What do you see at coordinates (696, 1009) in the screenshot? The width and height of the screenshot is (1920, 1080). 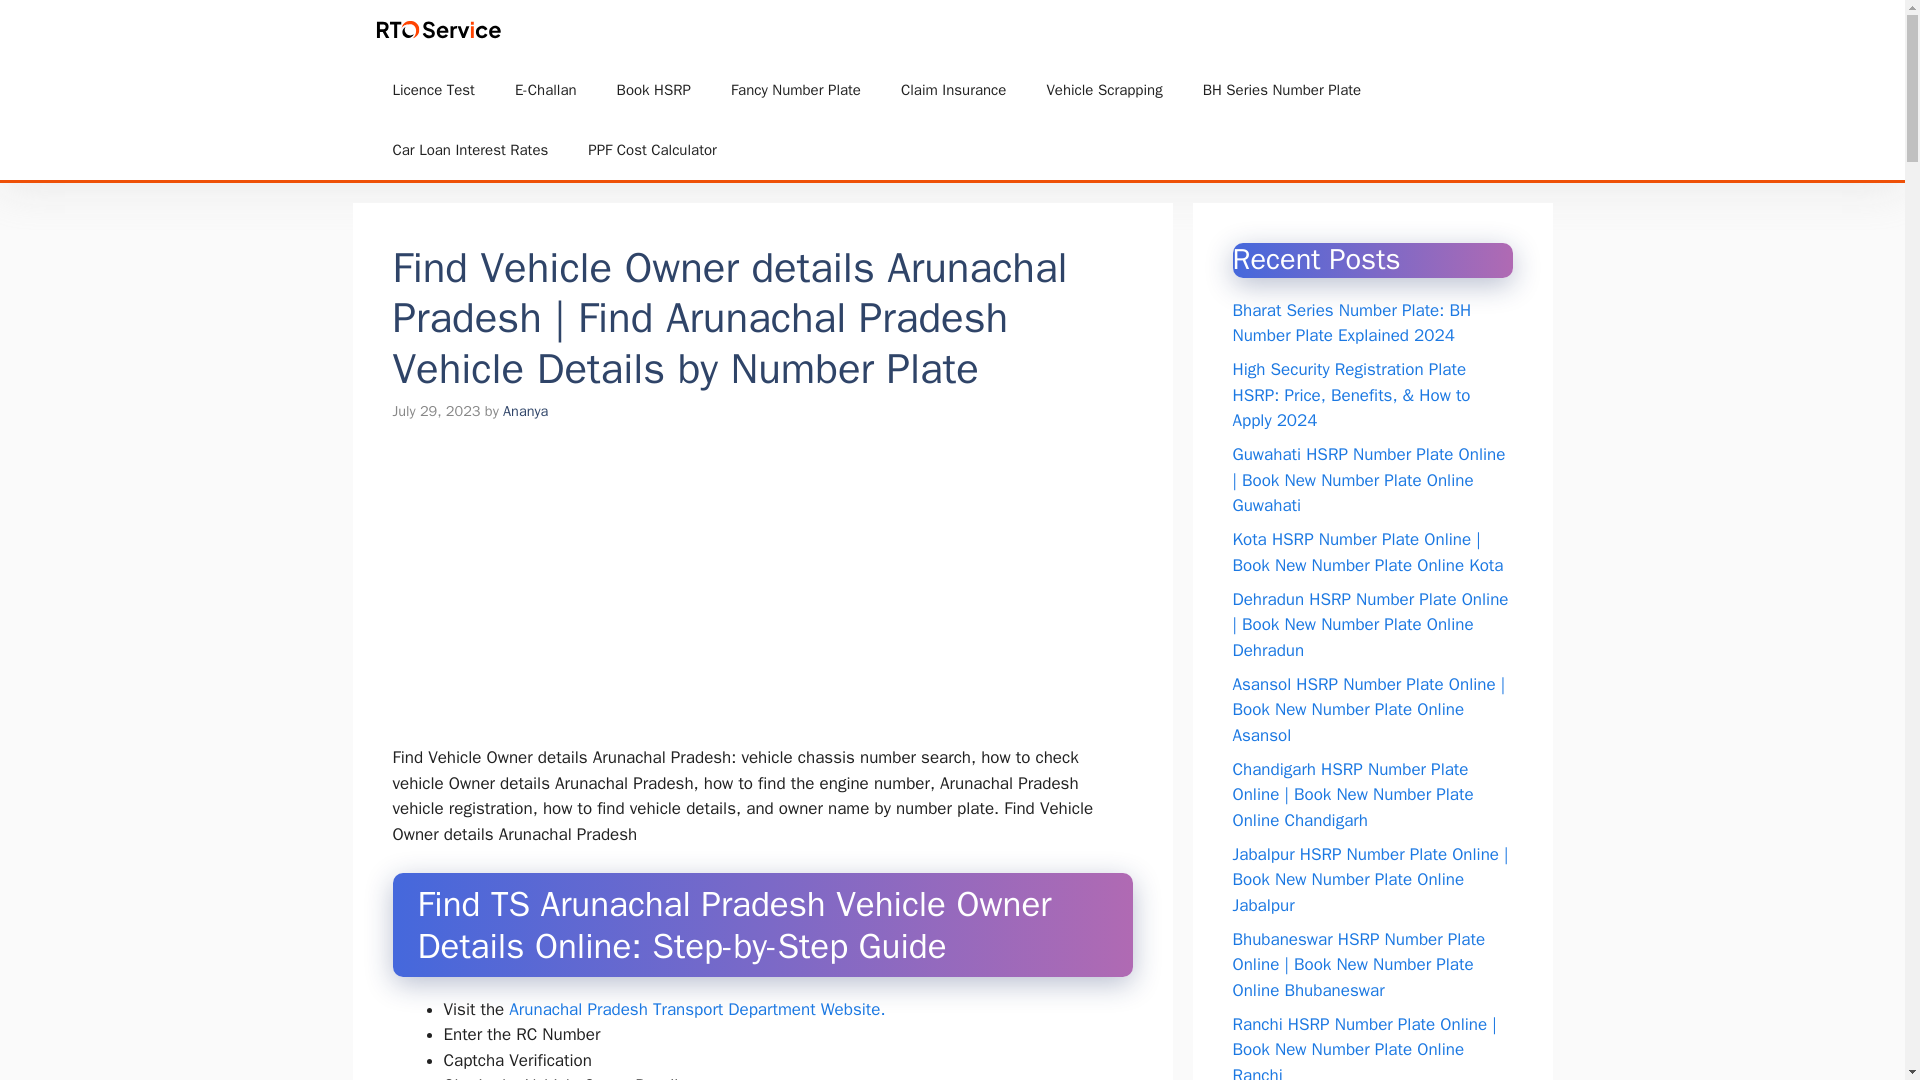 I see `Arunachal Pradesh Transport Department Website.` at bounding box center [696, 1009].